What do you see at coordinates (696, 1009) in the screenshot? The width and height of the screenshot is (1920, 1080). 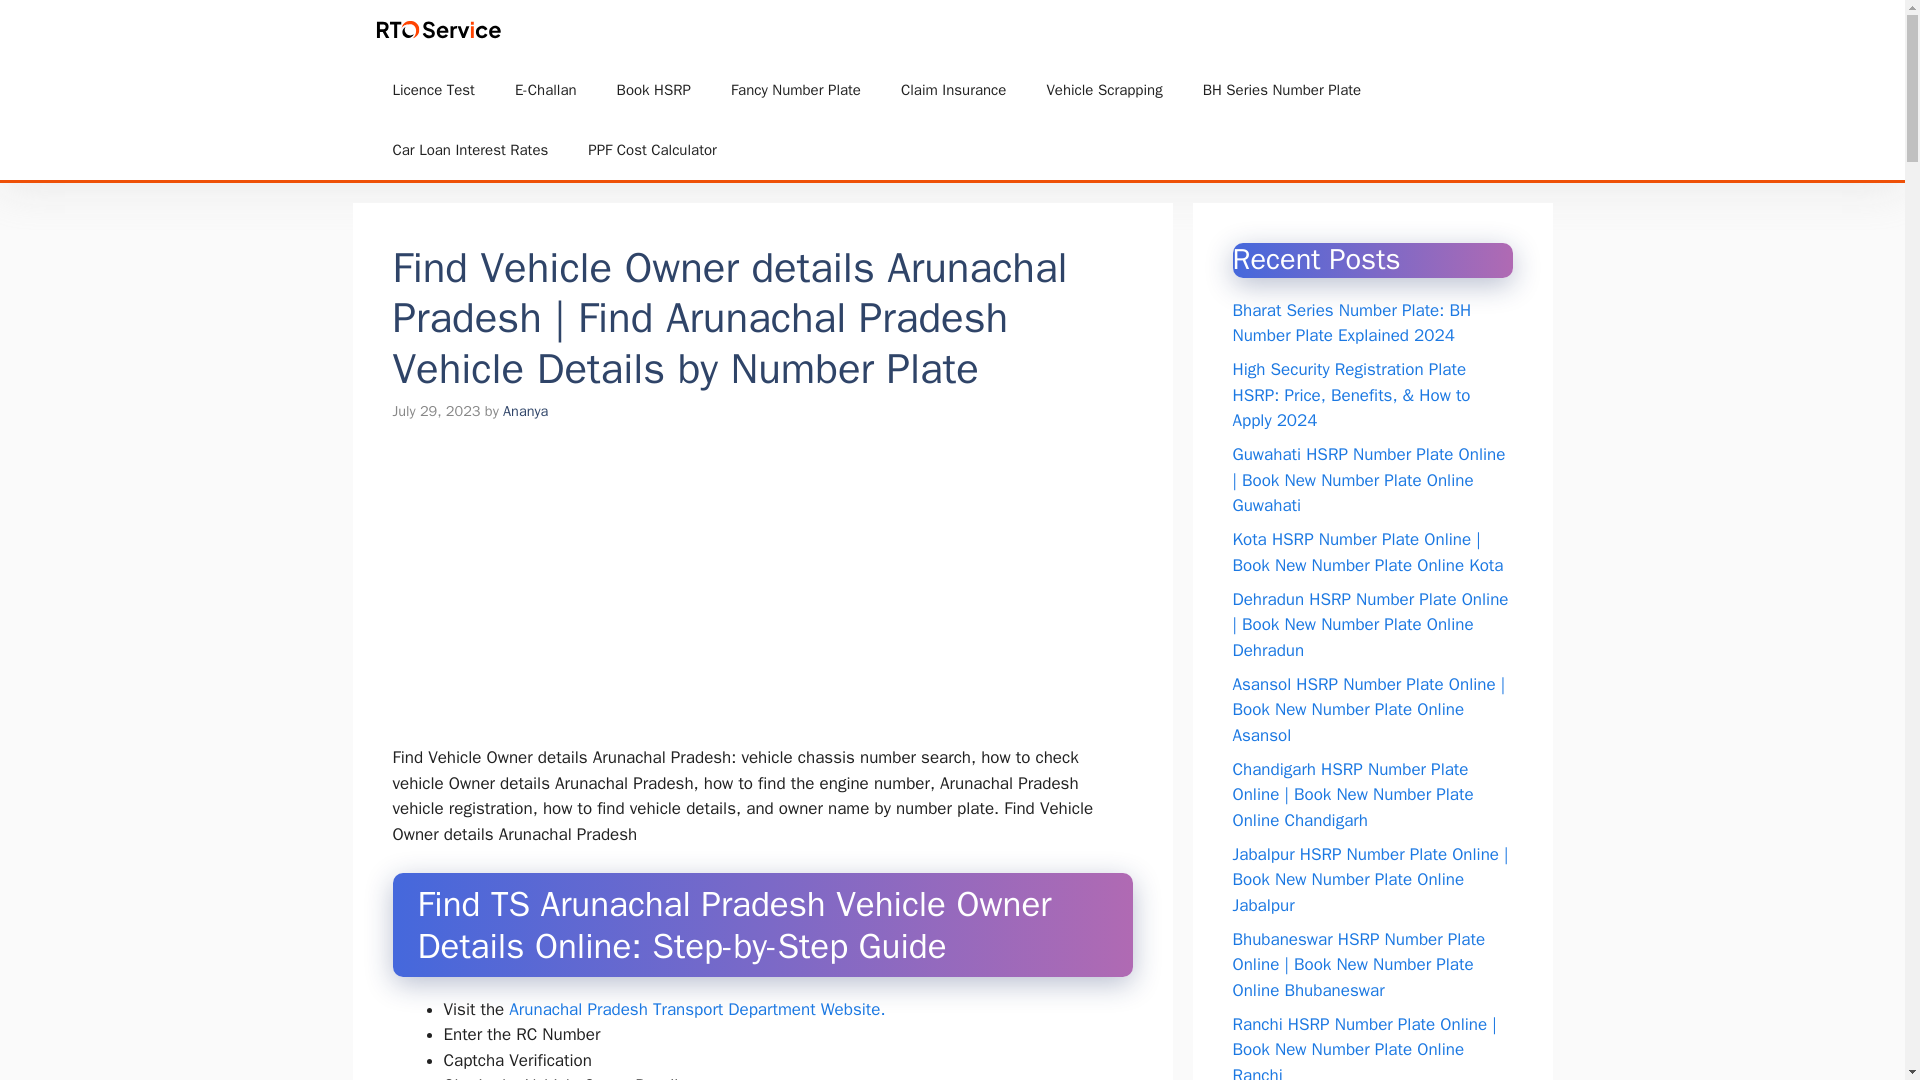 I see `Arunachal Pradesh Transport Department Website.` at bounding box center [696, 1009].